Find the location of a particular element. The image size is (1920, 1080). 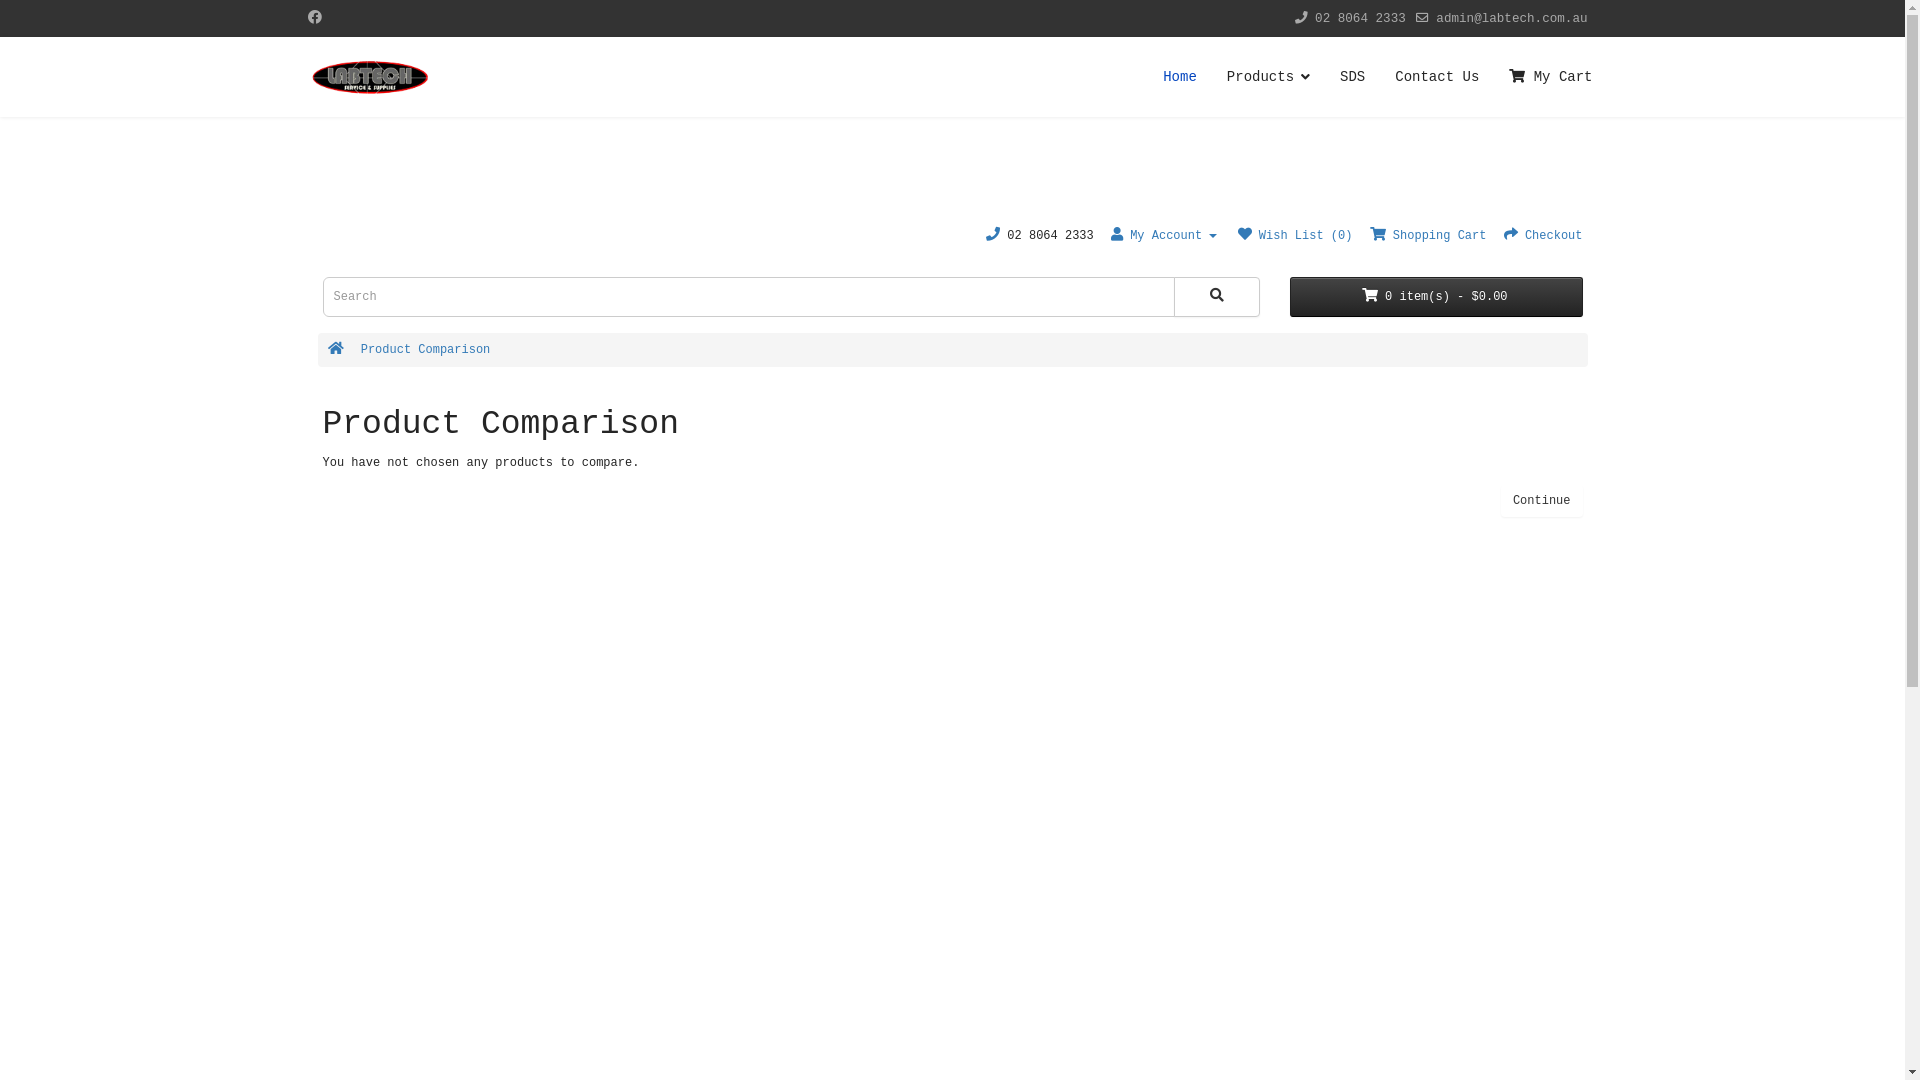

0 item(s) - $0.00 is located at coordinates (1436, 297).